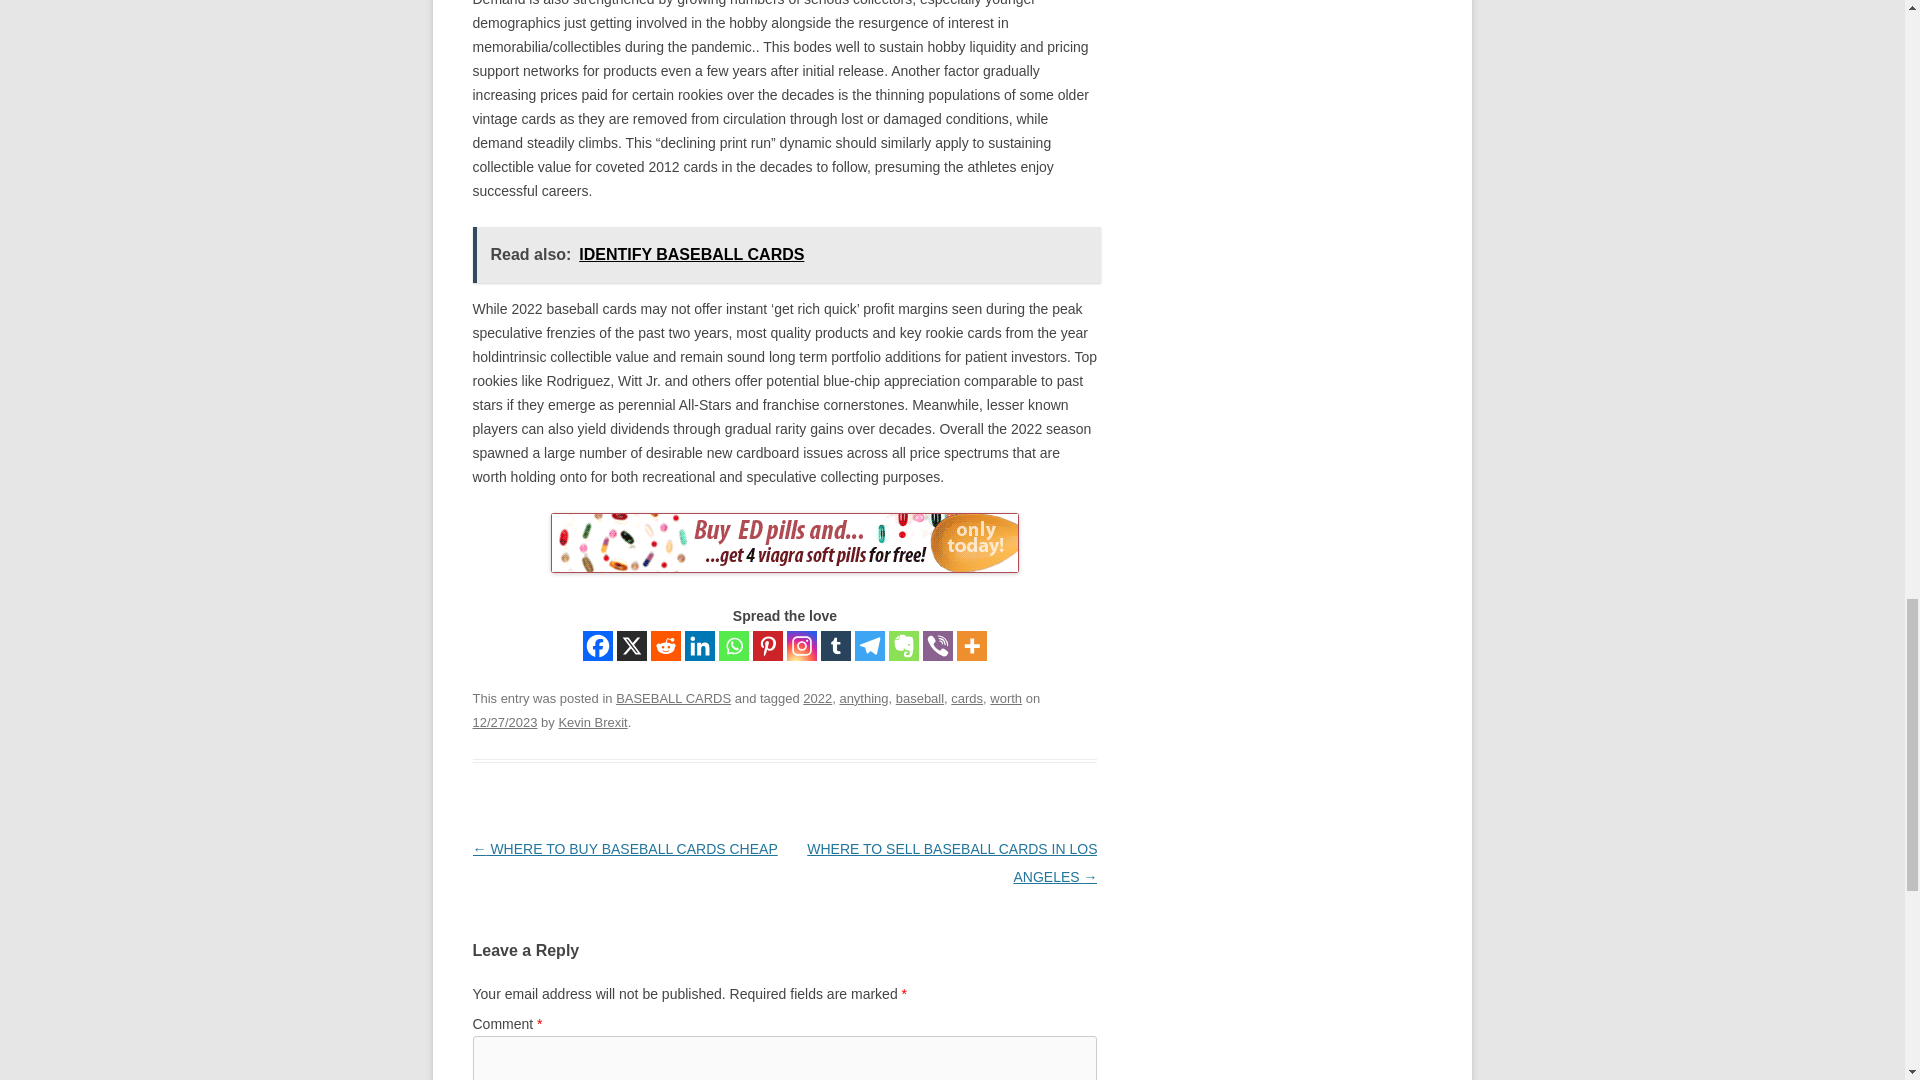  Describe the element at coordinates (870, 645) in the screenshot. I see `Telegram` at that location.